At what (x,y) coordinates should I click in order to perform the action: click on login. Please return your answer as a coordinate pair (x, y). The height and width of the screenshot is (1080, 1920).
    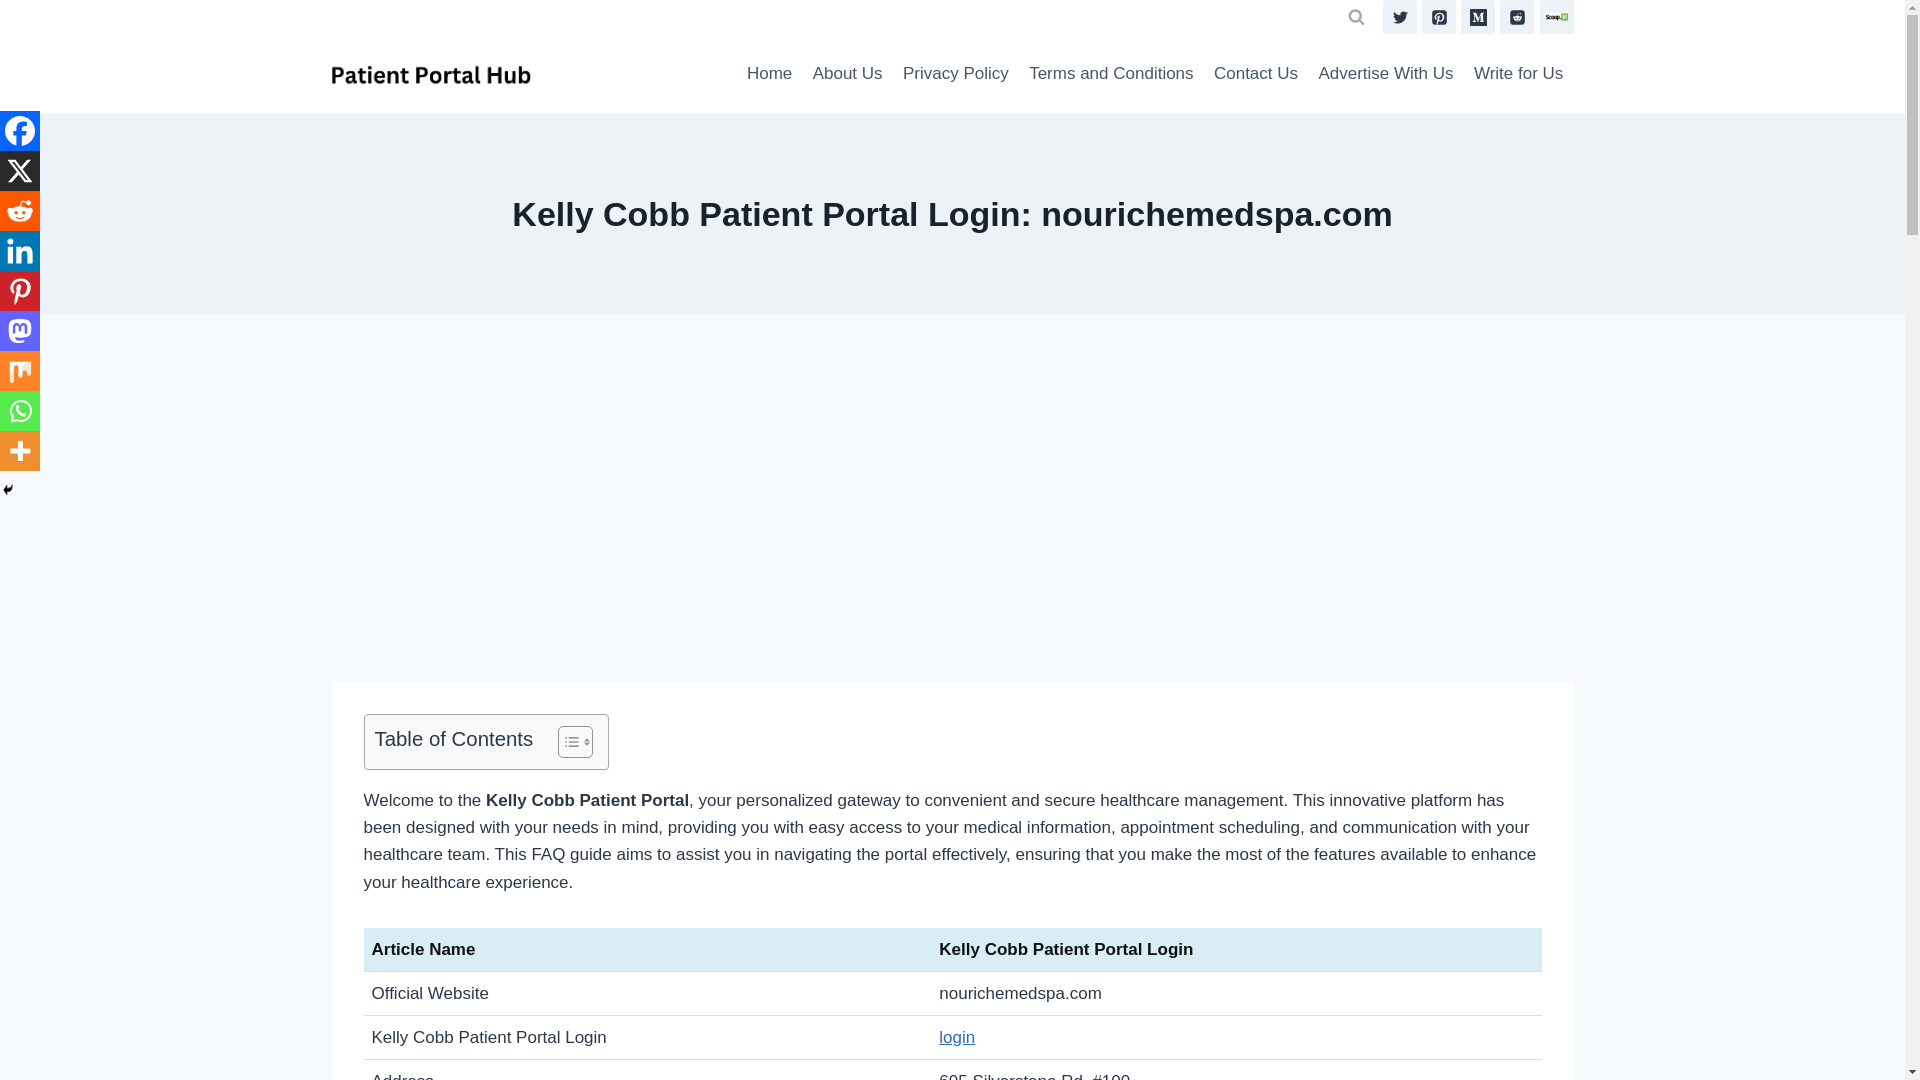
    Looking at the image, I should click on (956, 1037).